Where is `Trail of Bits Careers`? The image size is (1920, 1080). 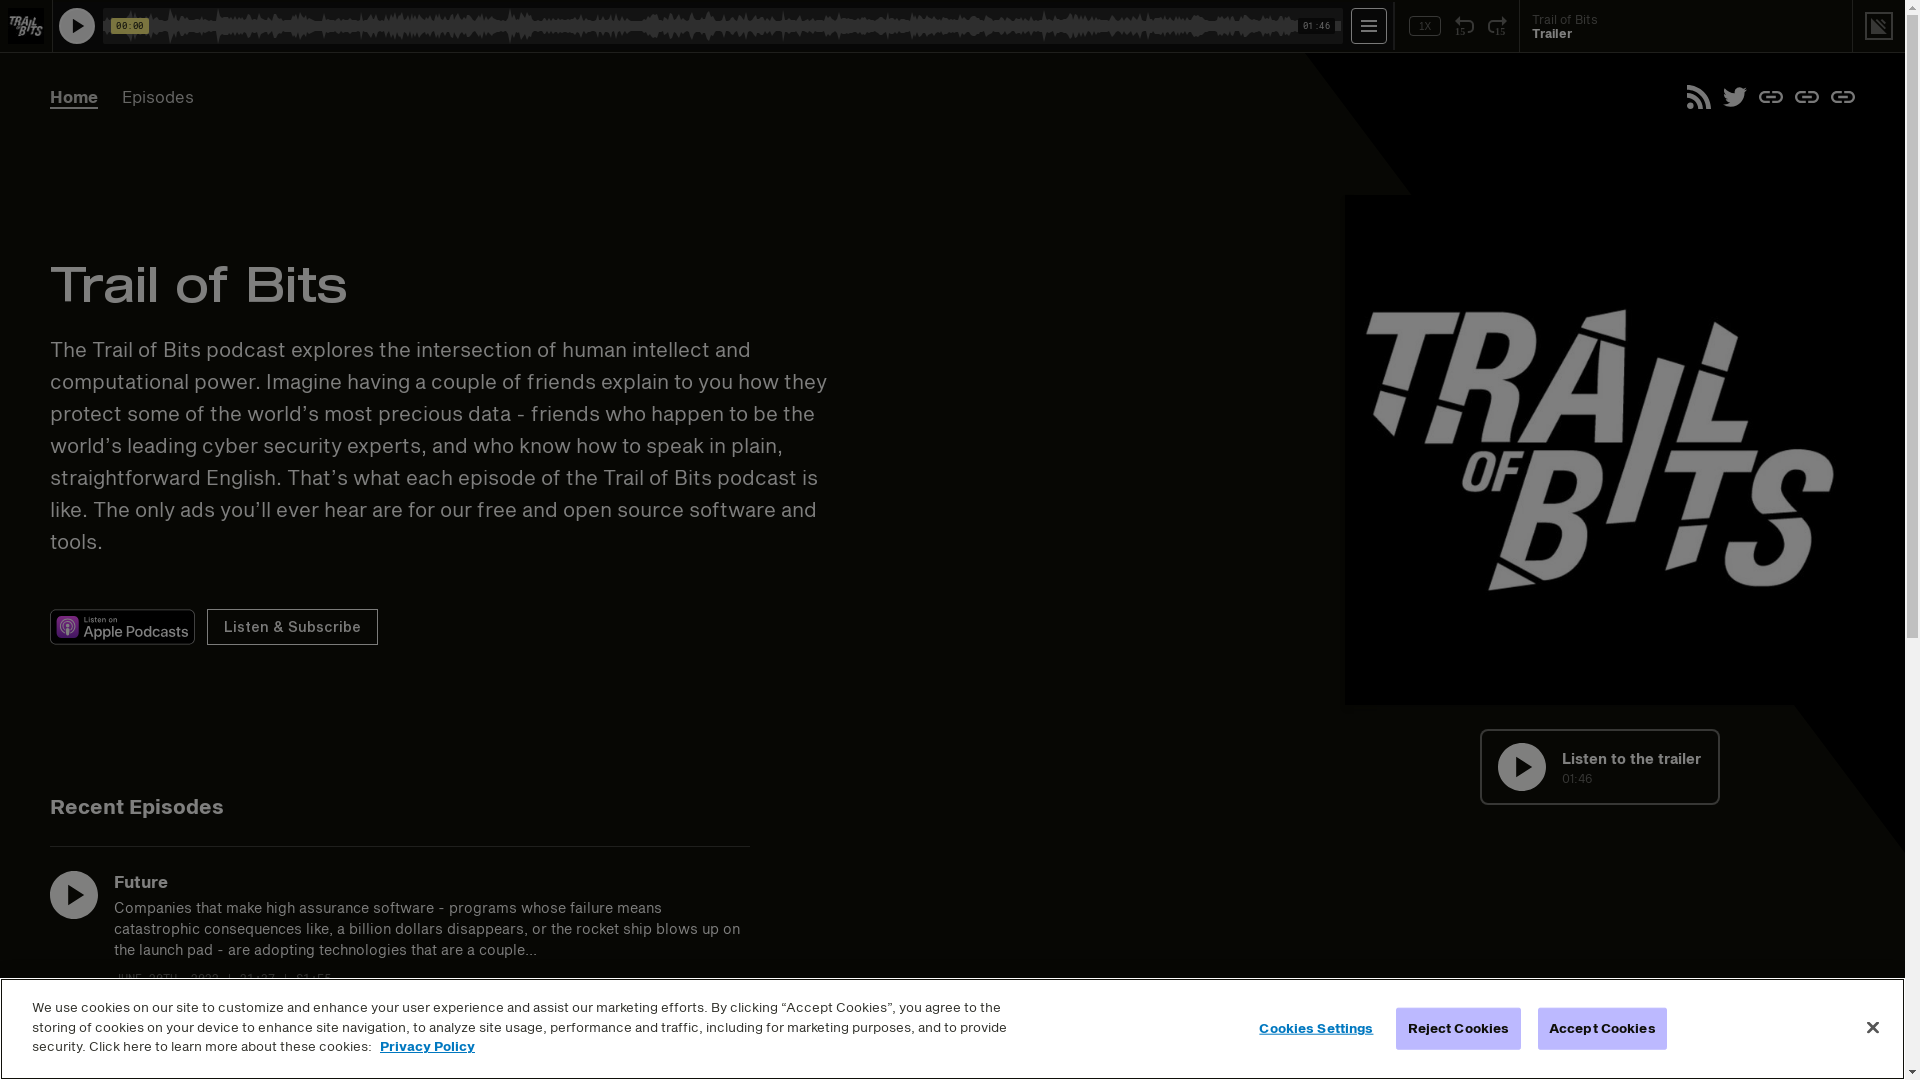 Trail of Bits Careers is located at coordinates (1807, 97).